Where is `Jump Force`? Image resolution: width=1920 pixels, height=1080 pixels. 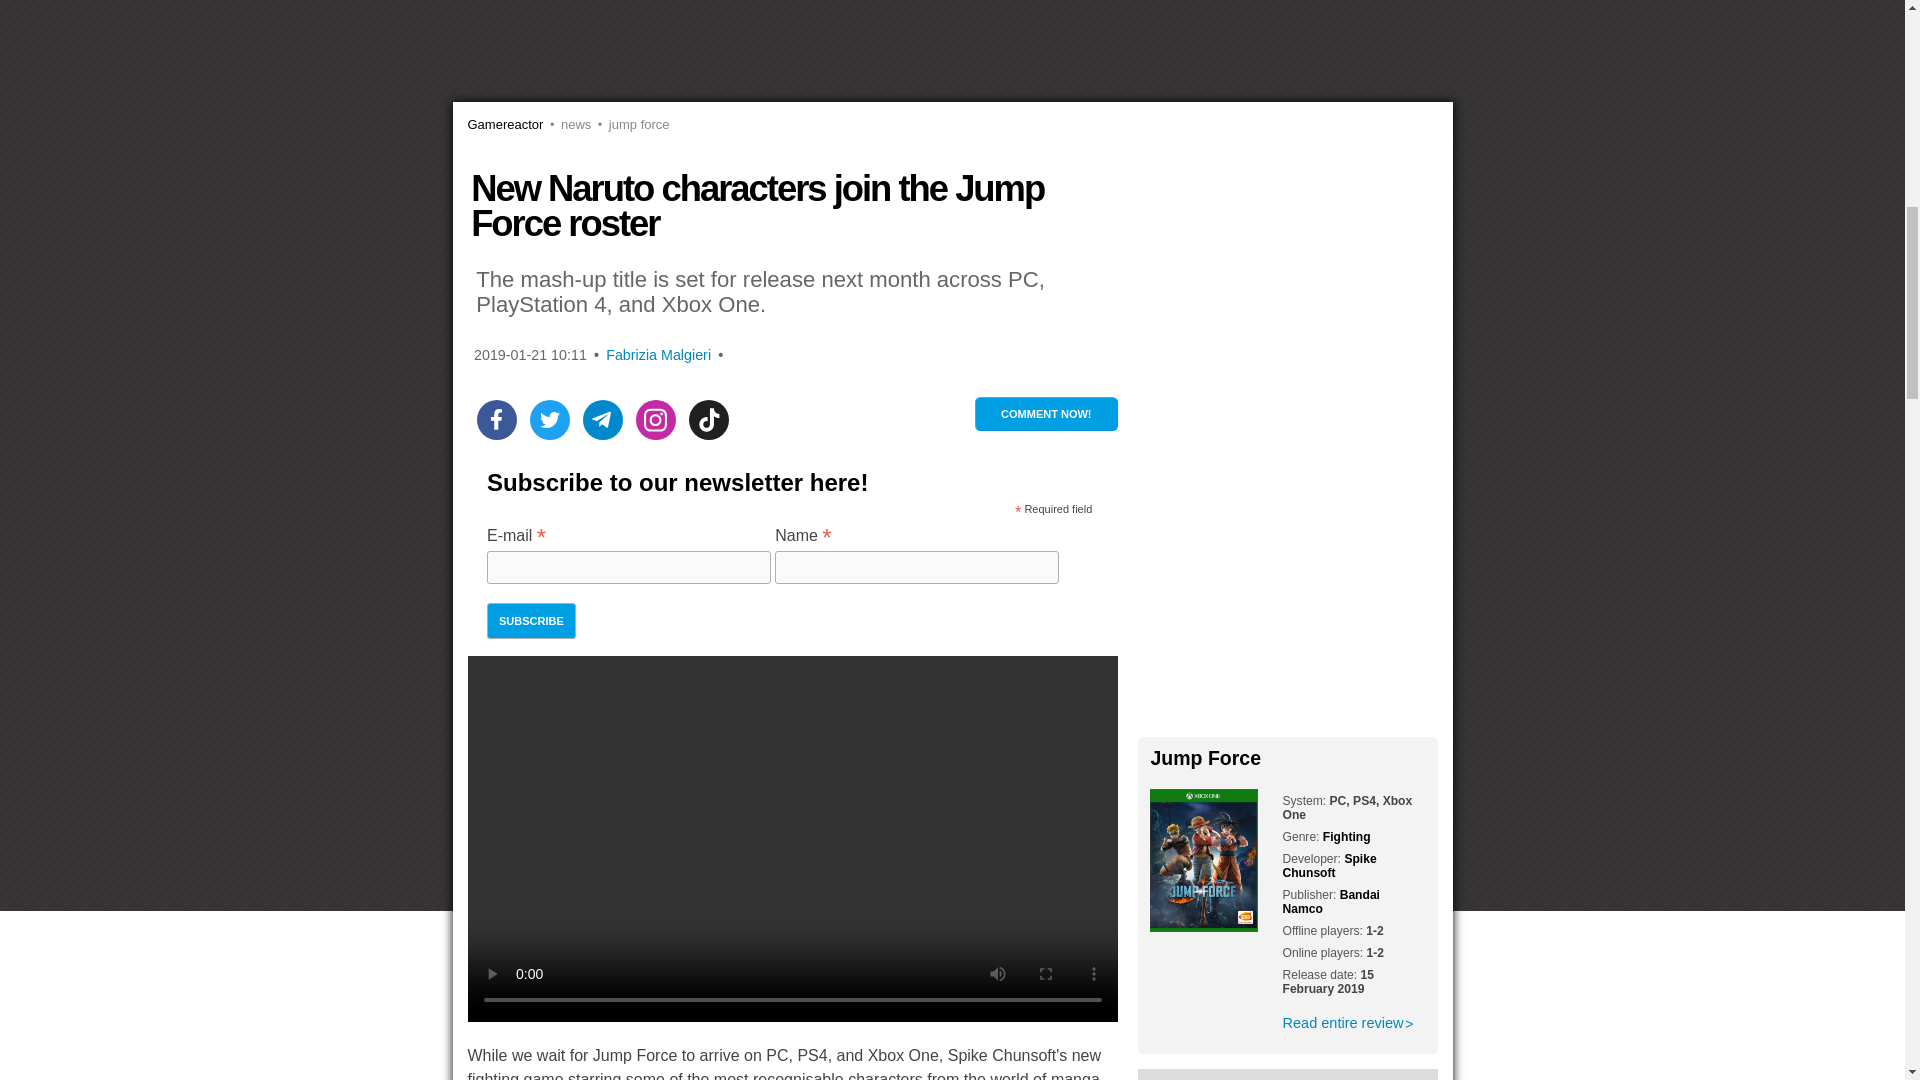
Jump Force is located at coordinates (630, 124).